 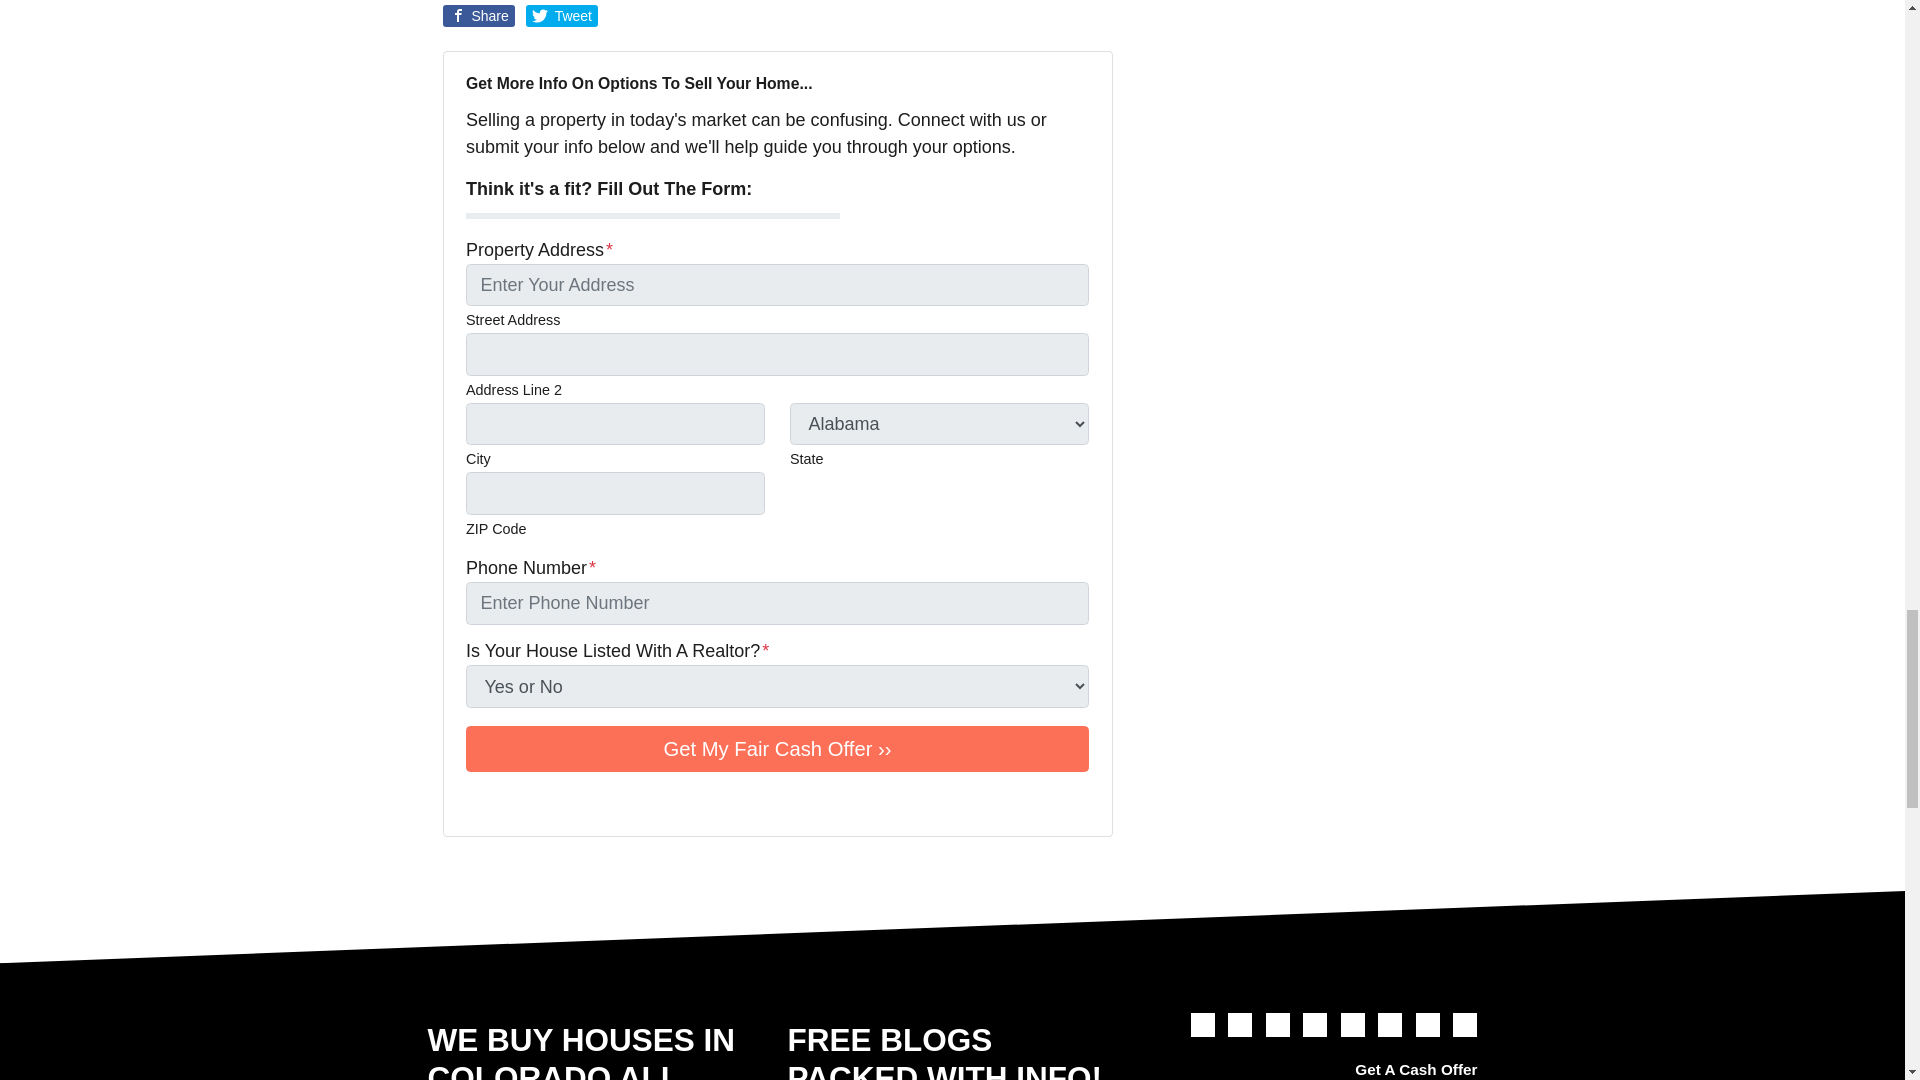 What do you see at coordinates (618, 802) in the screenshot?
I see `Pinterest` at bounding box center [618, 802].